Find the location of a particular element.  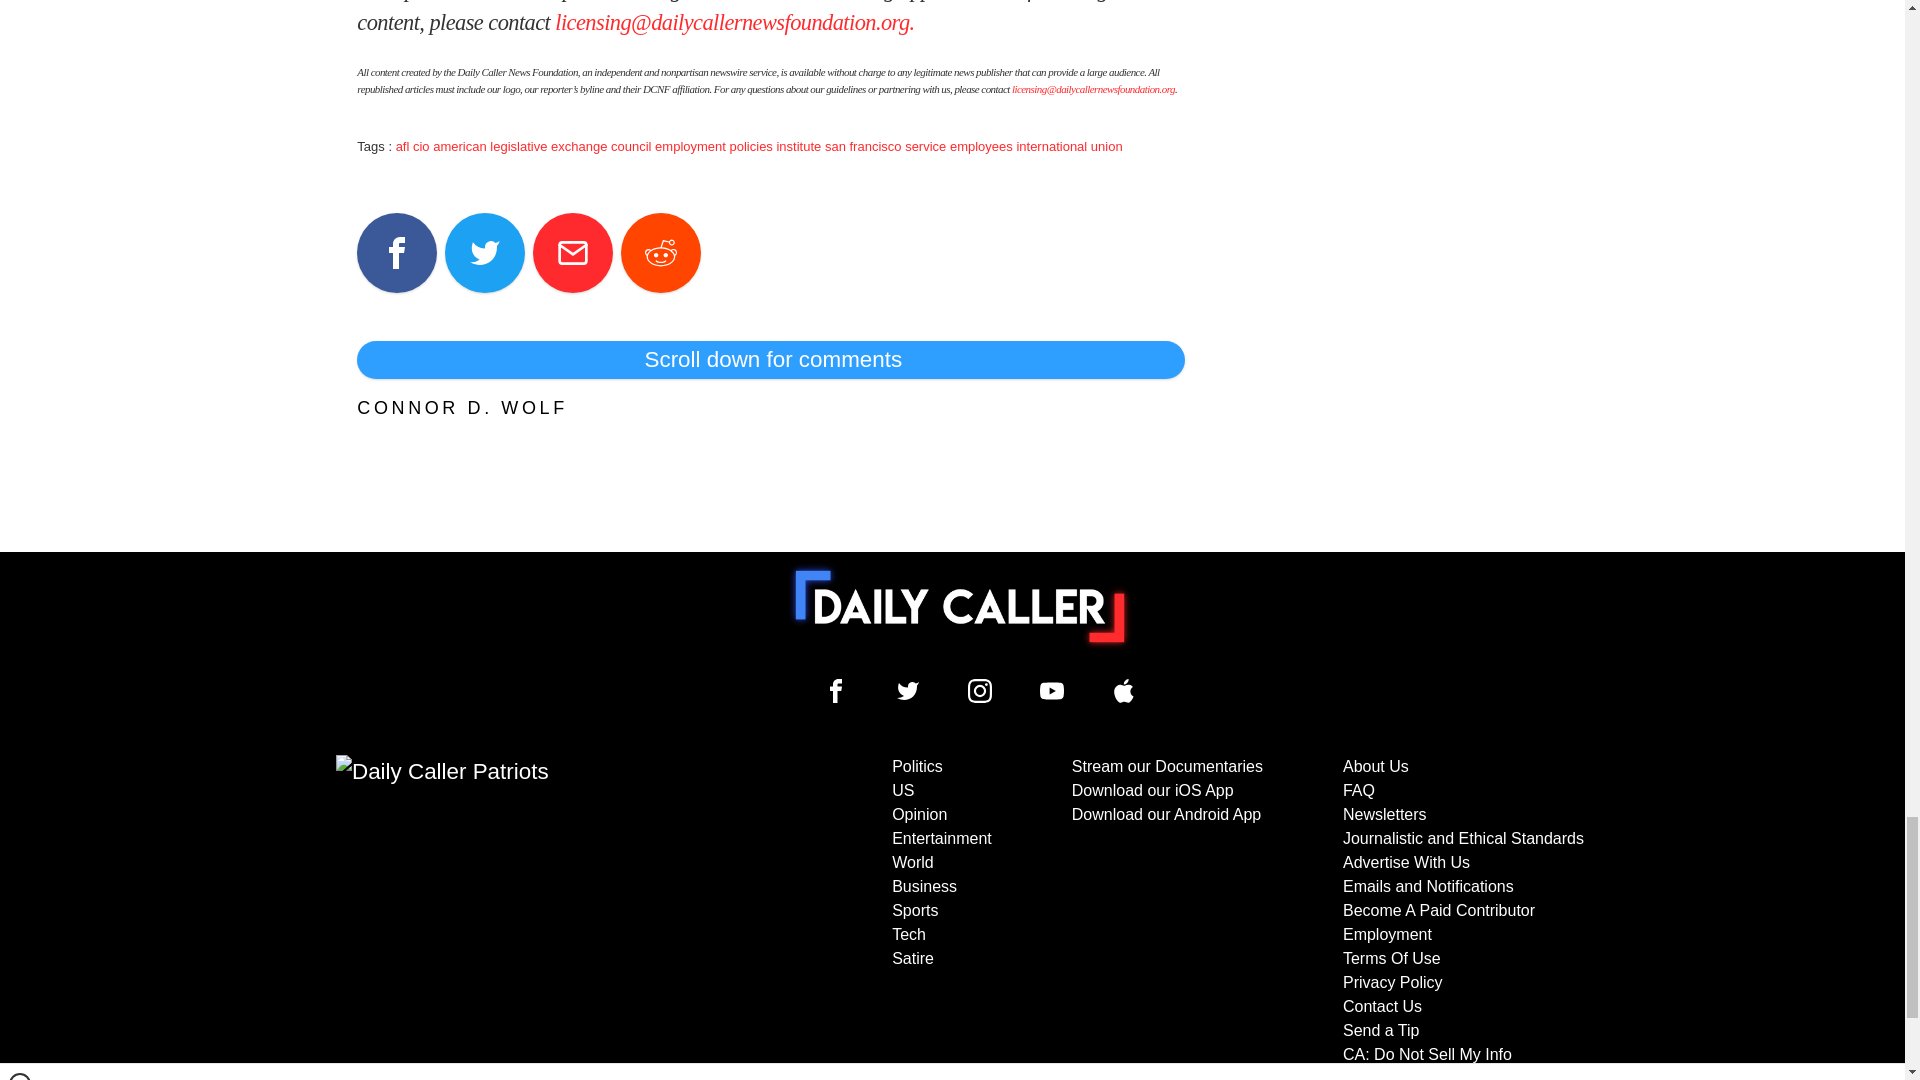

Scroll down for comments is located at coordinates (770, 360).